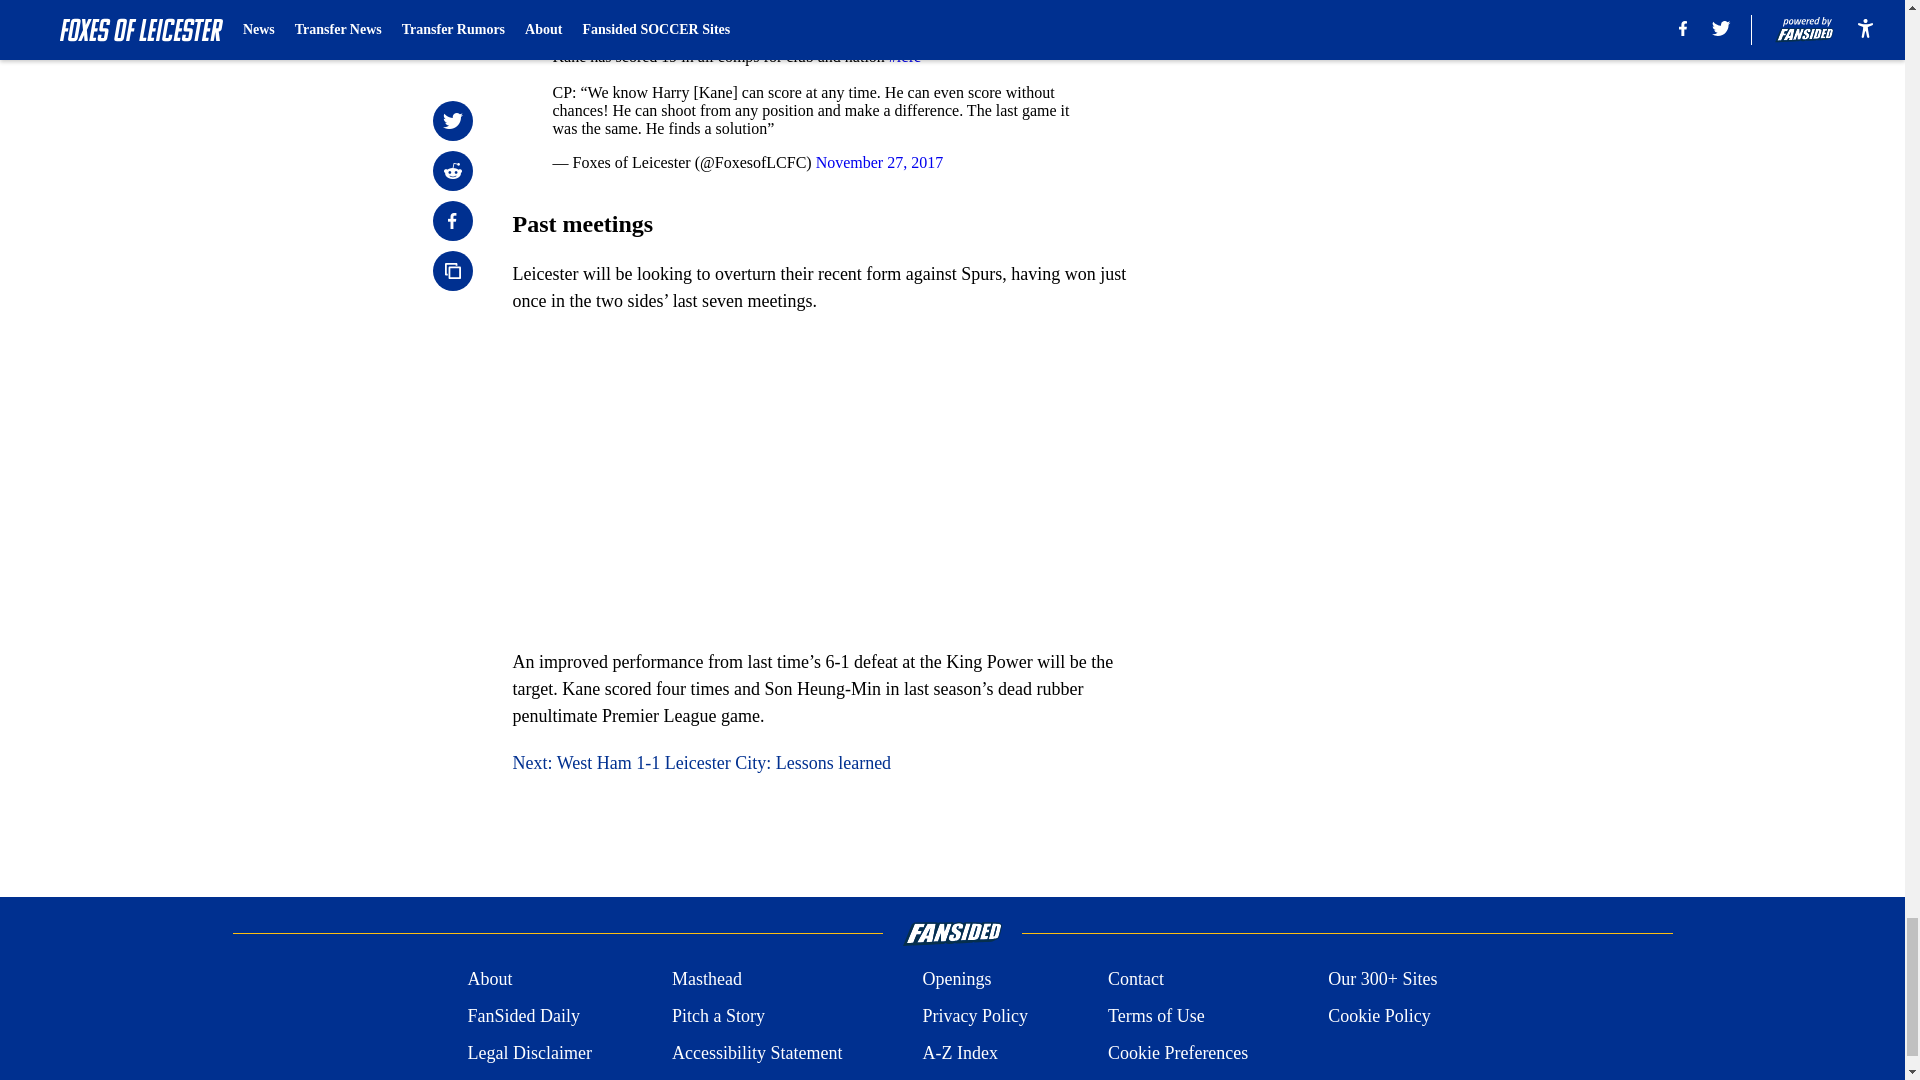 The image size is (1920, 1080). I want to click on Accessibility Statement, so click(757, 1054).